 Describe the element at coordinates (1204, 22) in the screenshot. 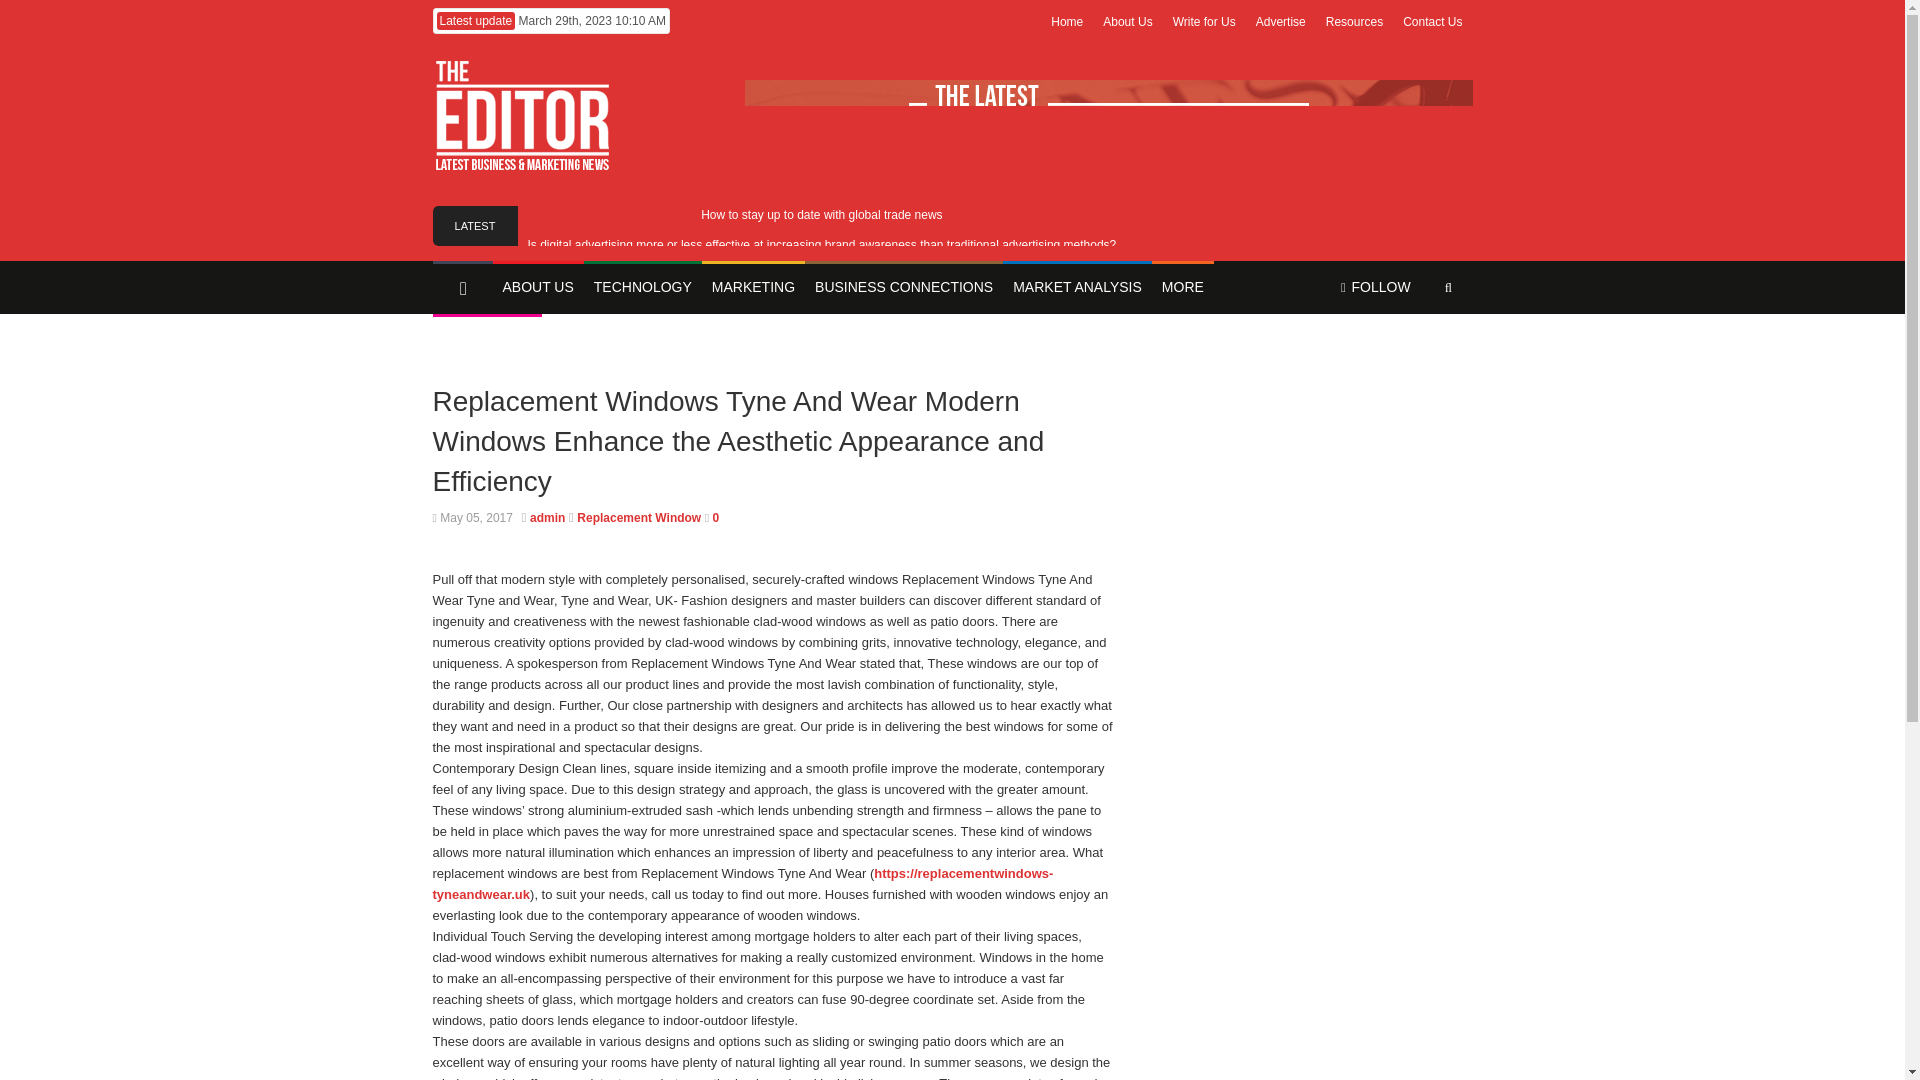

I see `Write for Us` at that location.